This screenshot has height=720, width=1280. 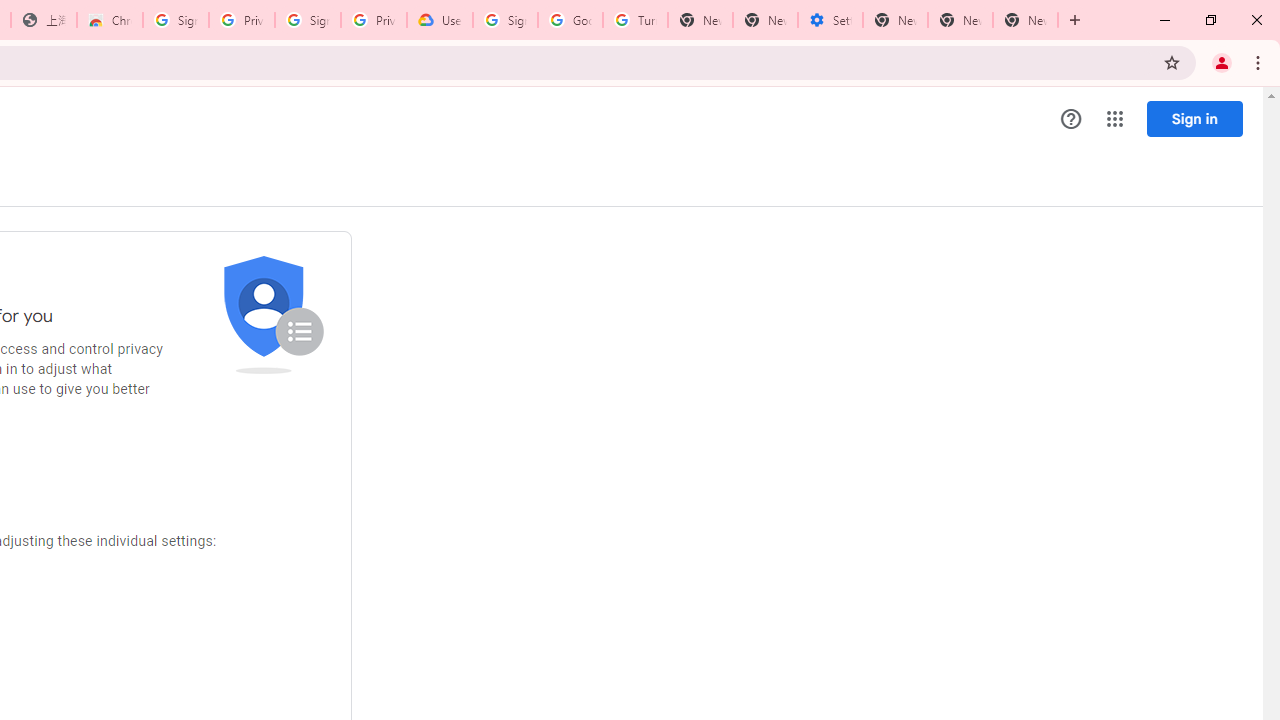 What do you see at coordinates (110, 20) in the screenshot?
I see `Chrome Web Store - Color themes by Chrome` at bounding box center [110, 20].